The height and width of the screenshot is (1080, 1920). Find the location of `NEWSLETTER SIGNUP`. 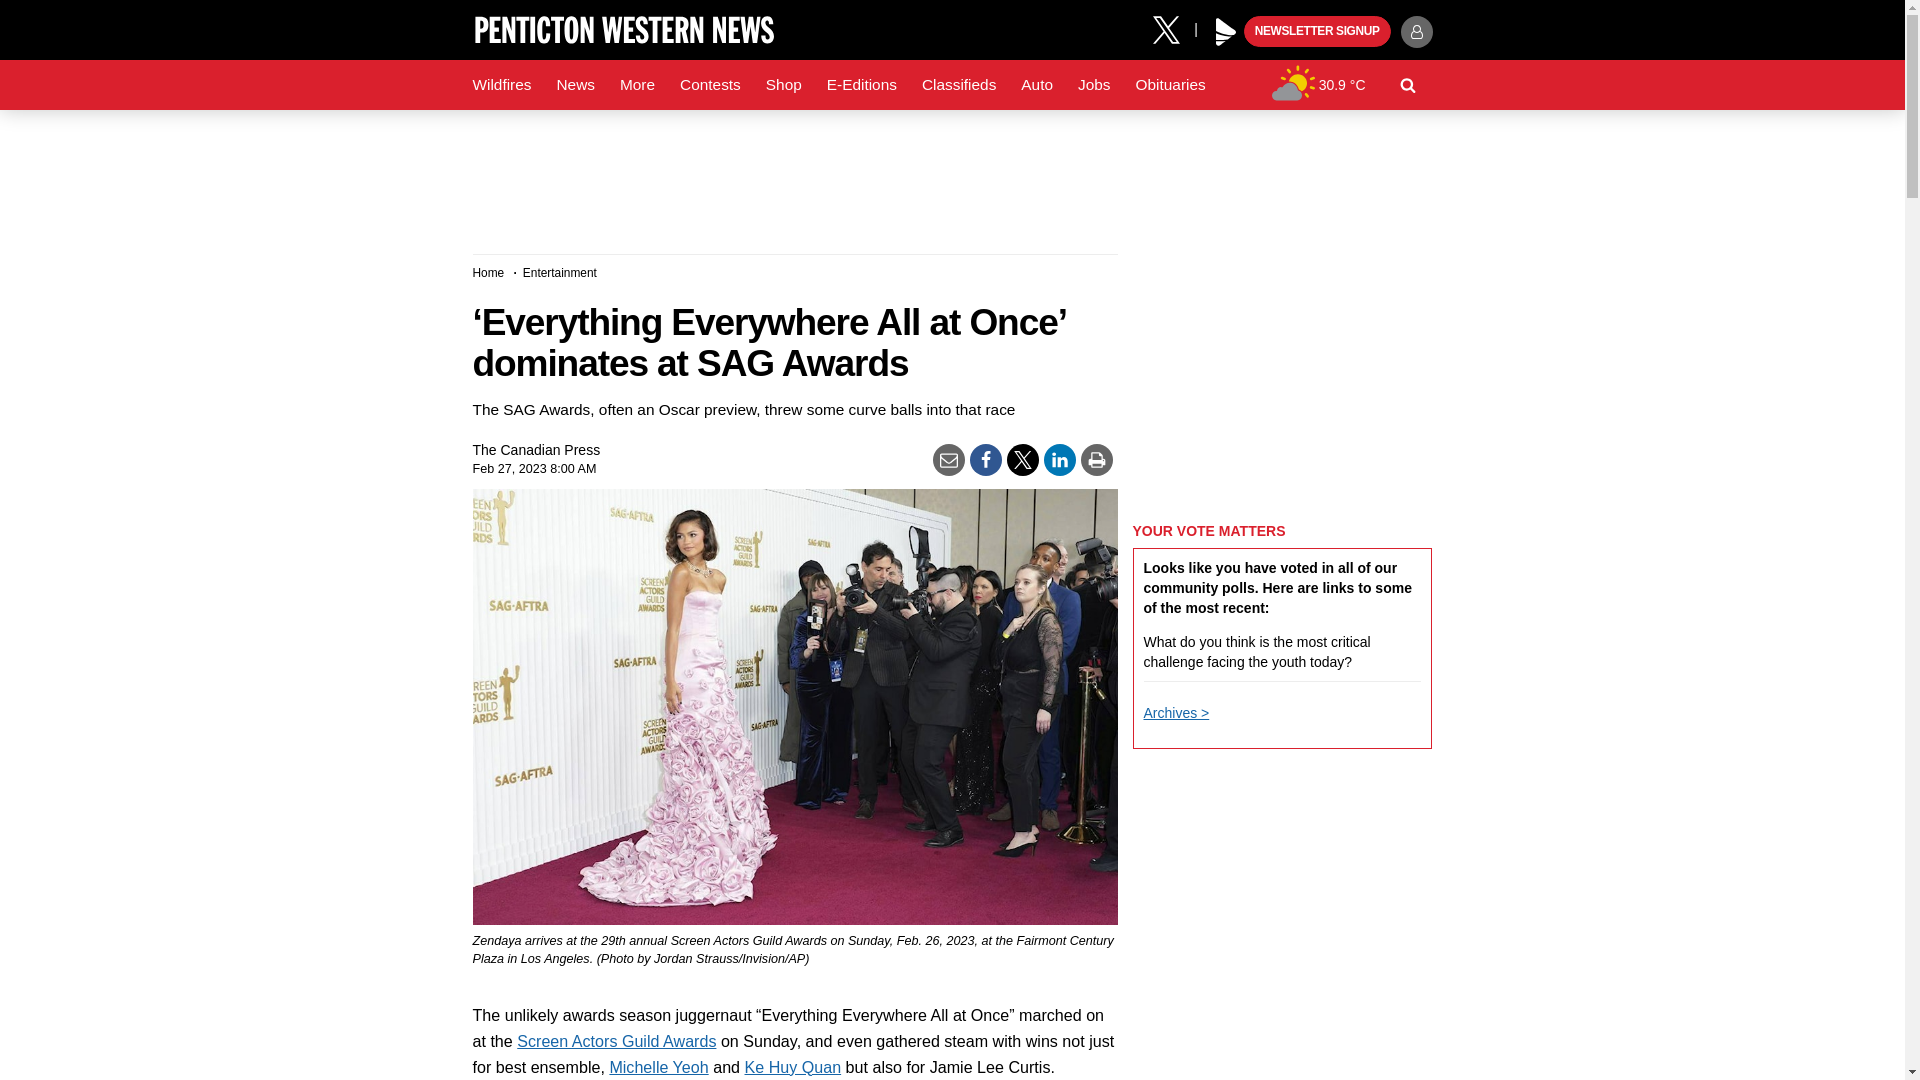

NEWSLETTER SIGNUP is located at coordinates (1317, 32).